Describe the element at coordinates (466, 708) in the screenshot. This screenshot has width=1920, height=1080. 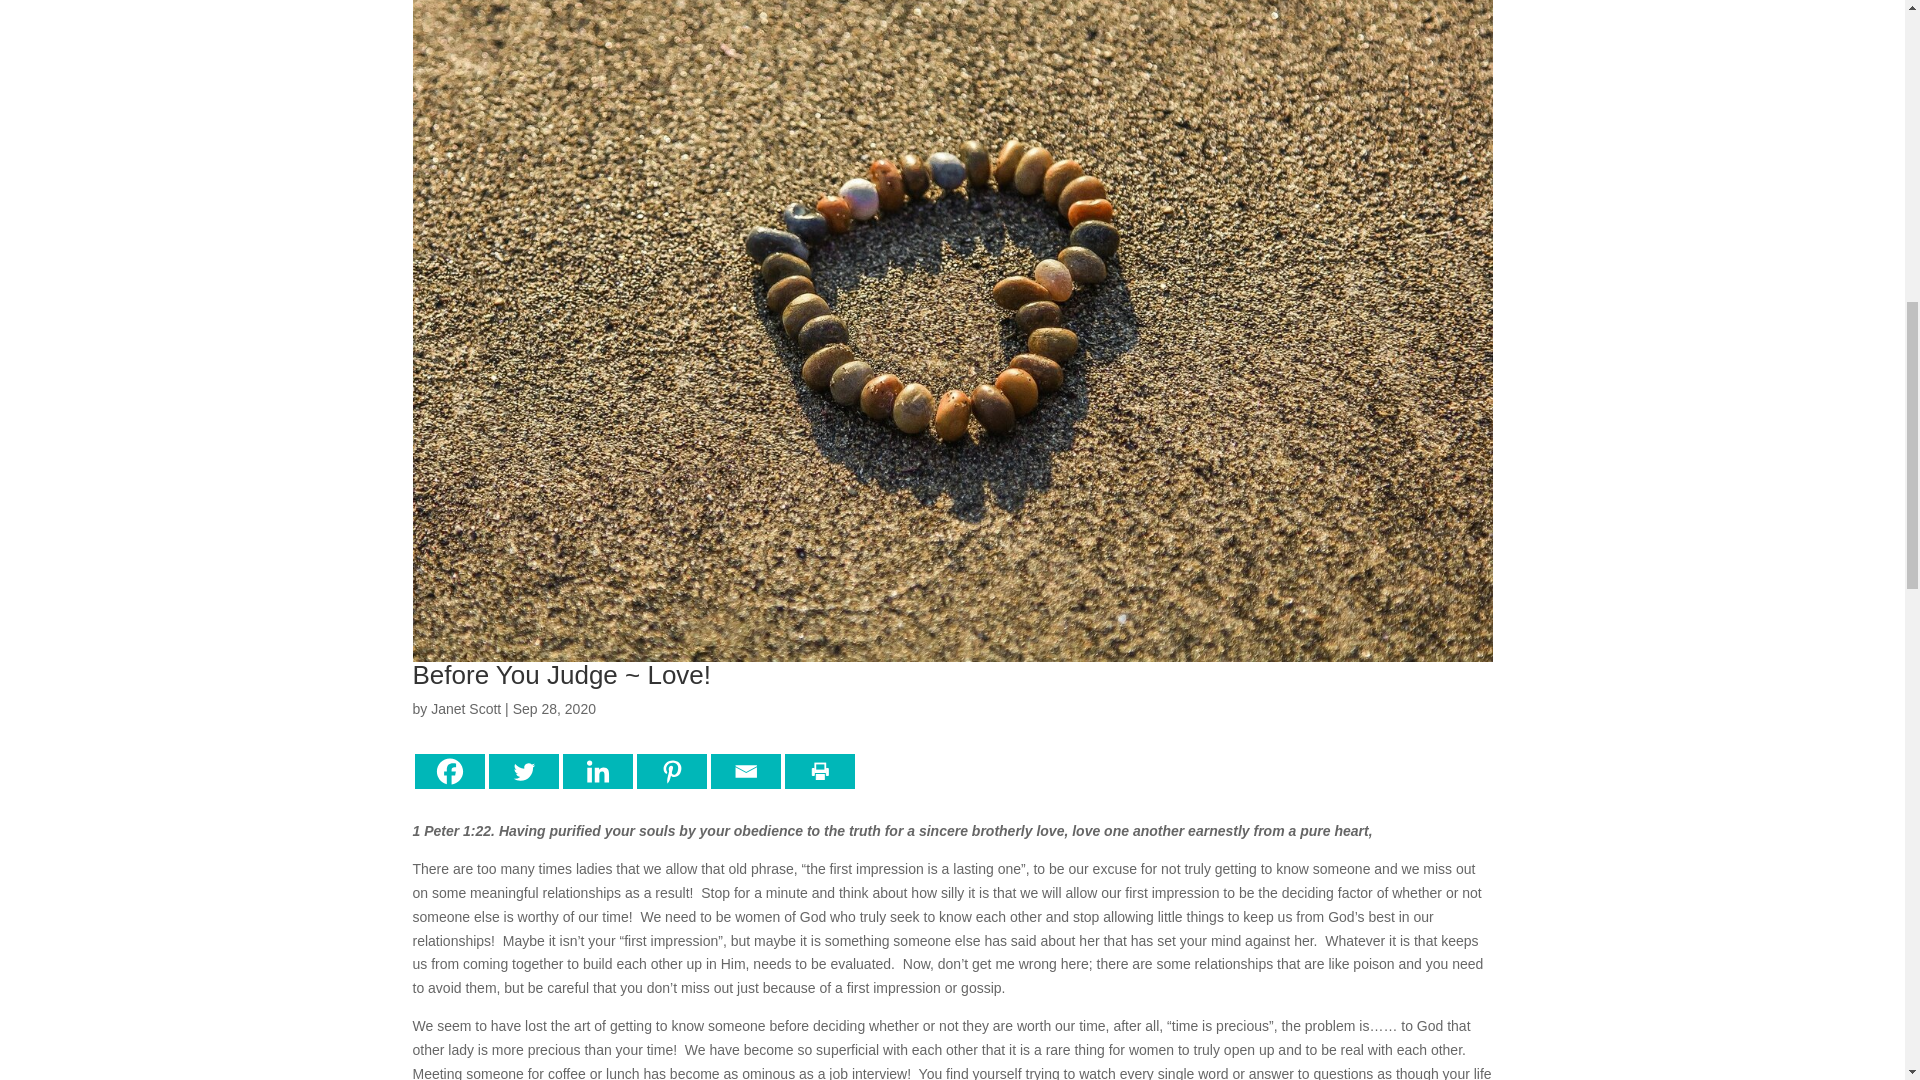
I see `Posts by Janet Scott` at that location.